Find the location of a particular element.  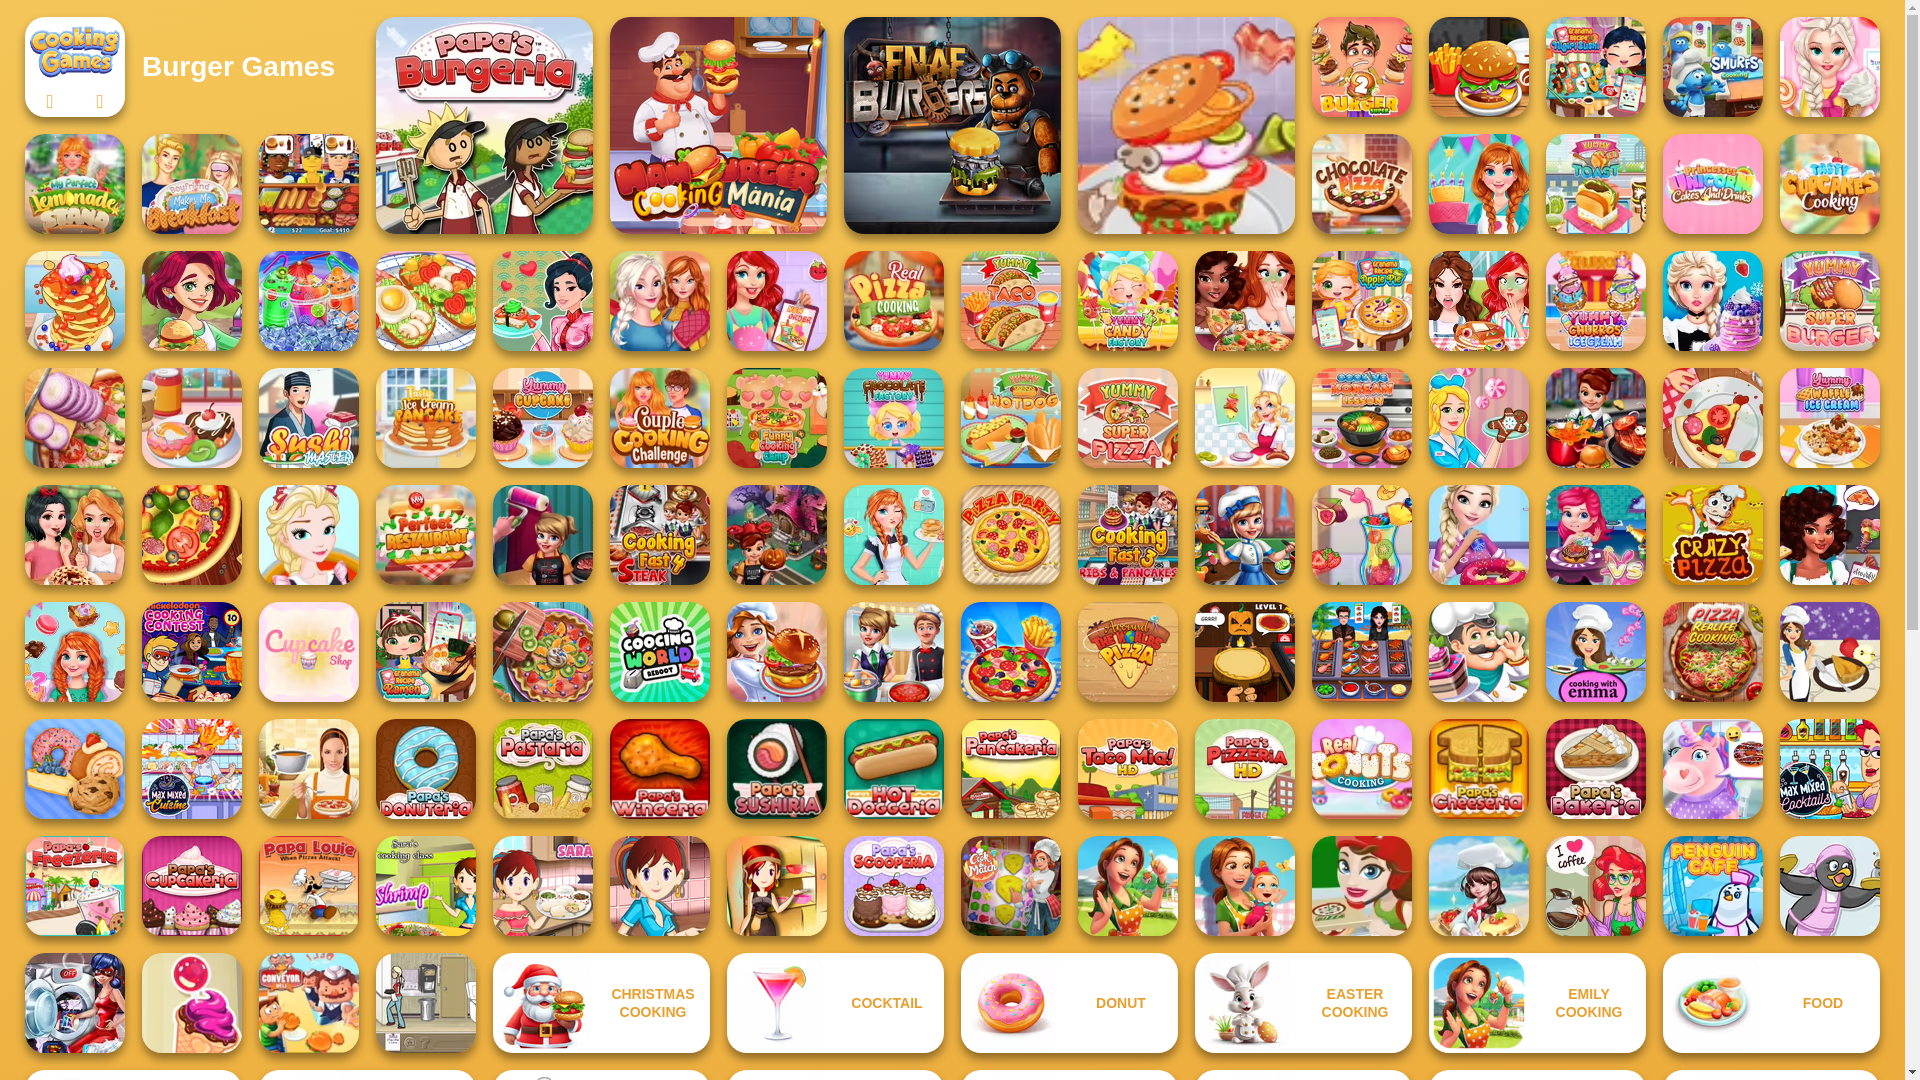

Hot Dog Bush is located at coordinates (309, 184).